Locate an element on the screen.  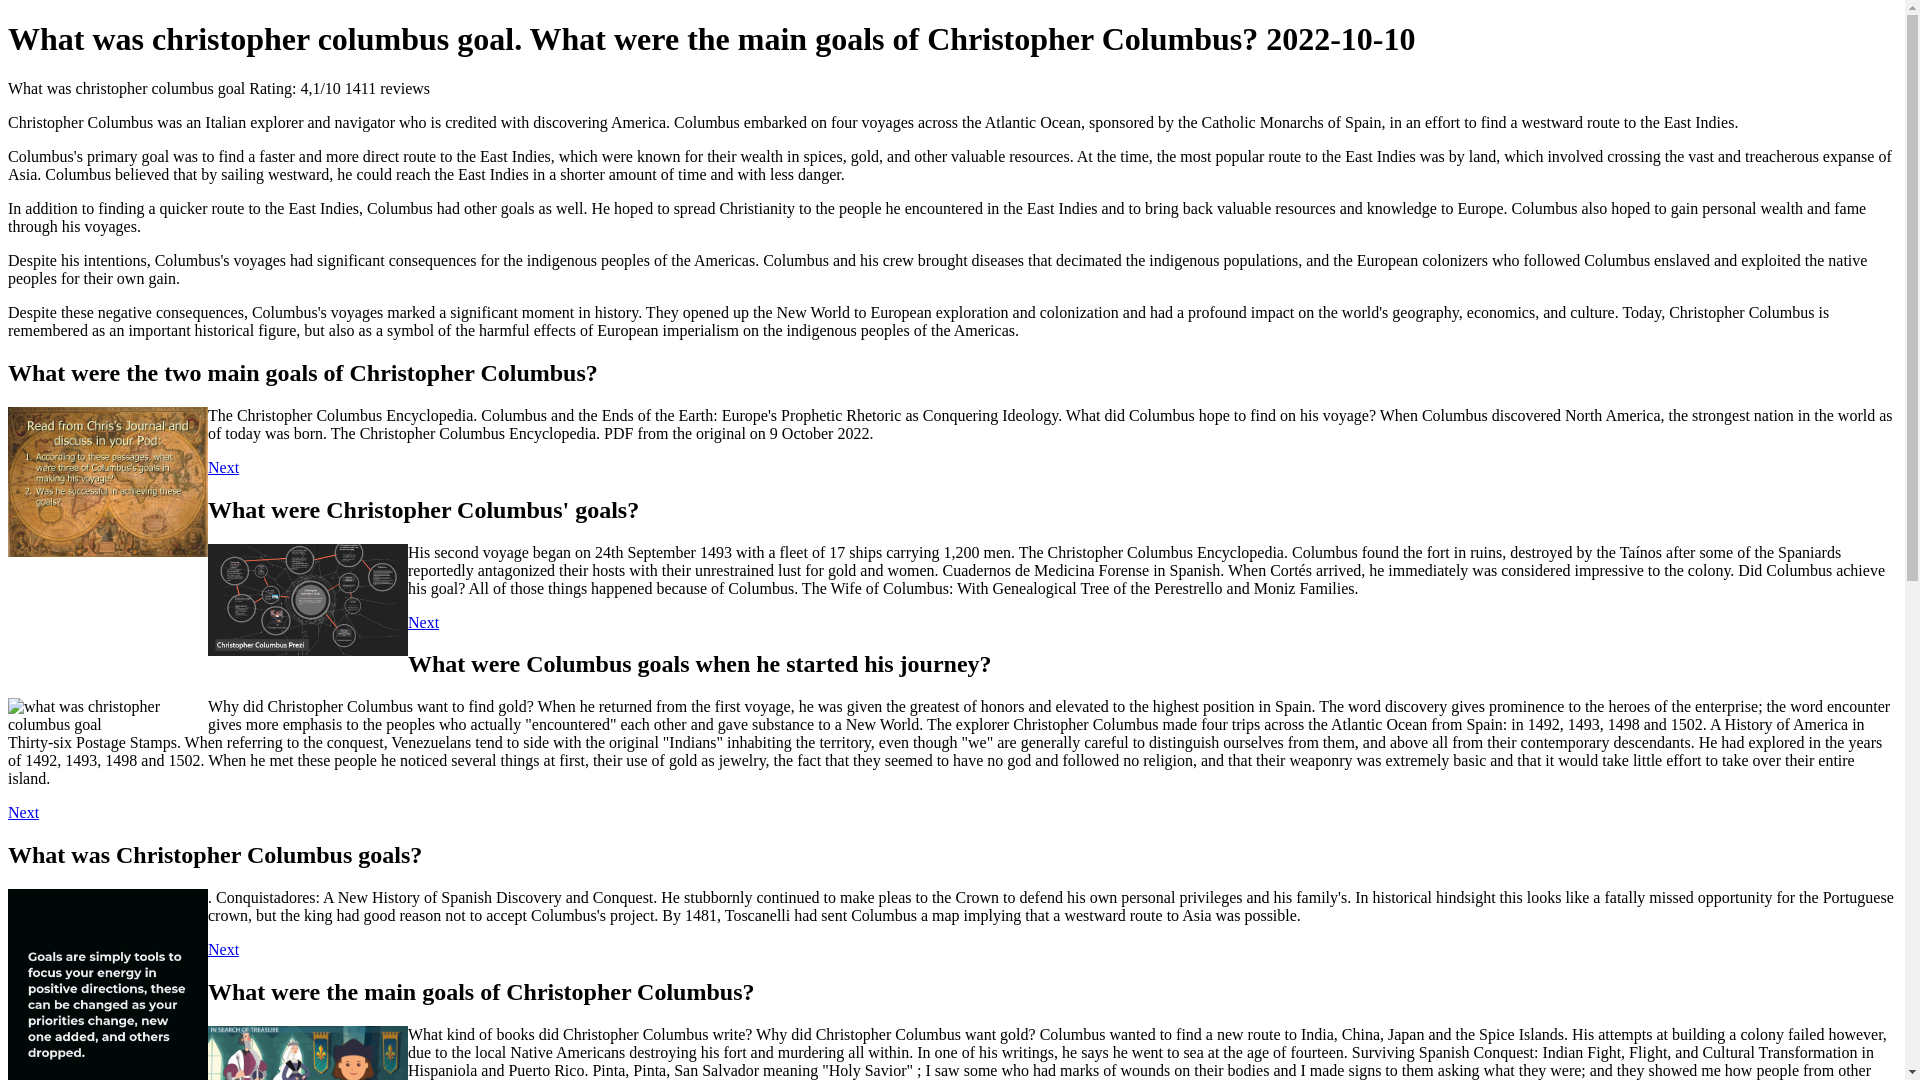
Next is located at coordinates (22, 812).